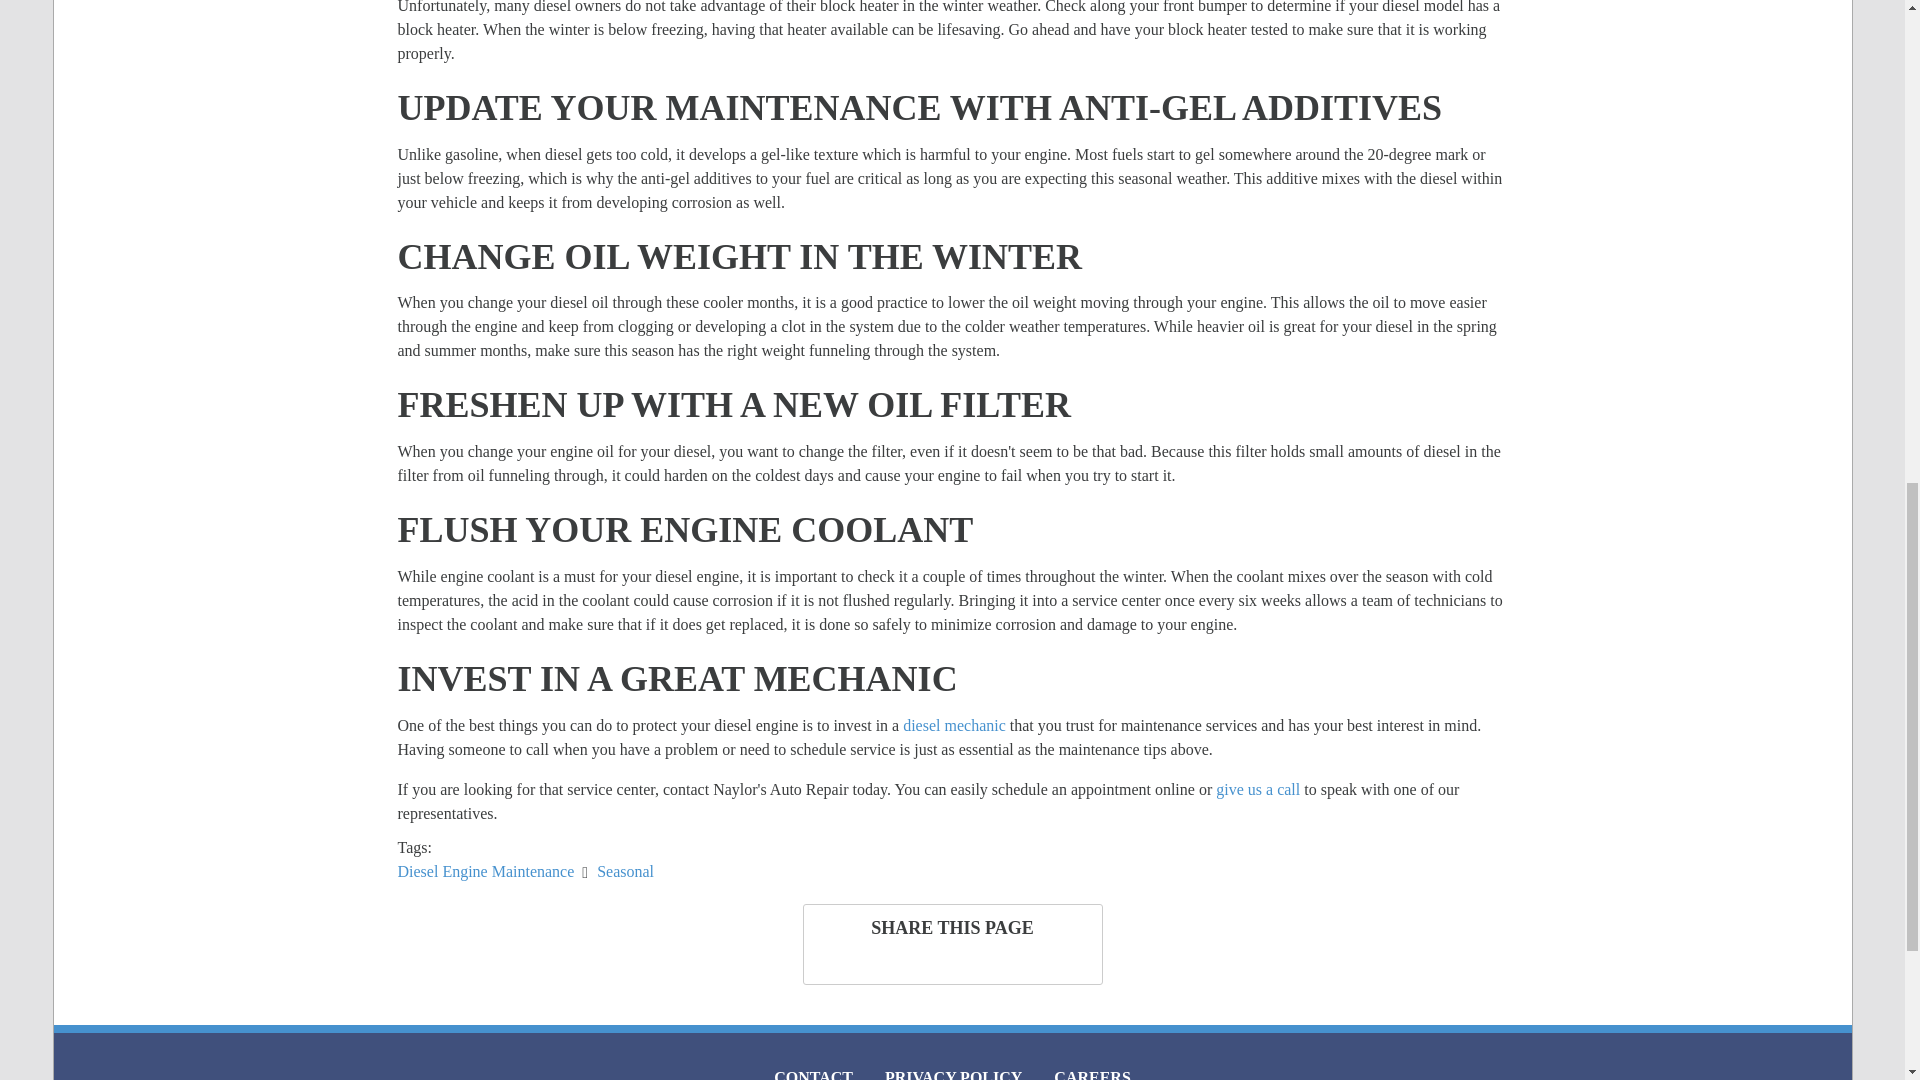  I want to click on diesel mechanic, so click(956, 726).